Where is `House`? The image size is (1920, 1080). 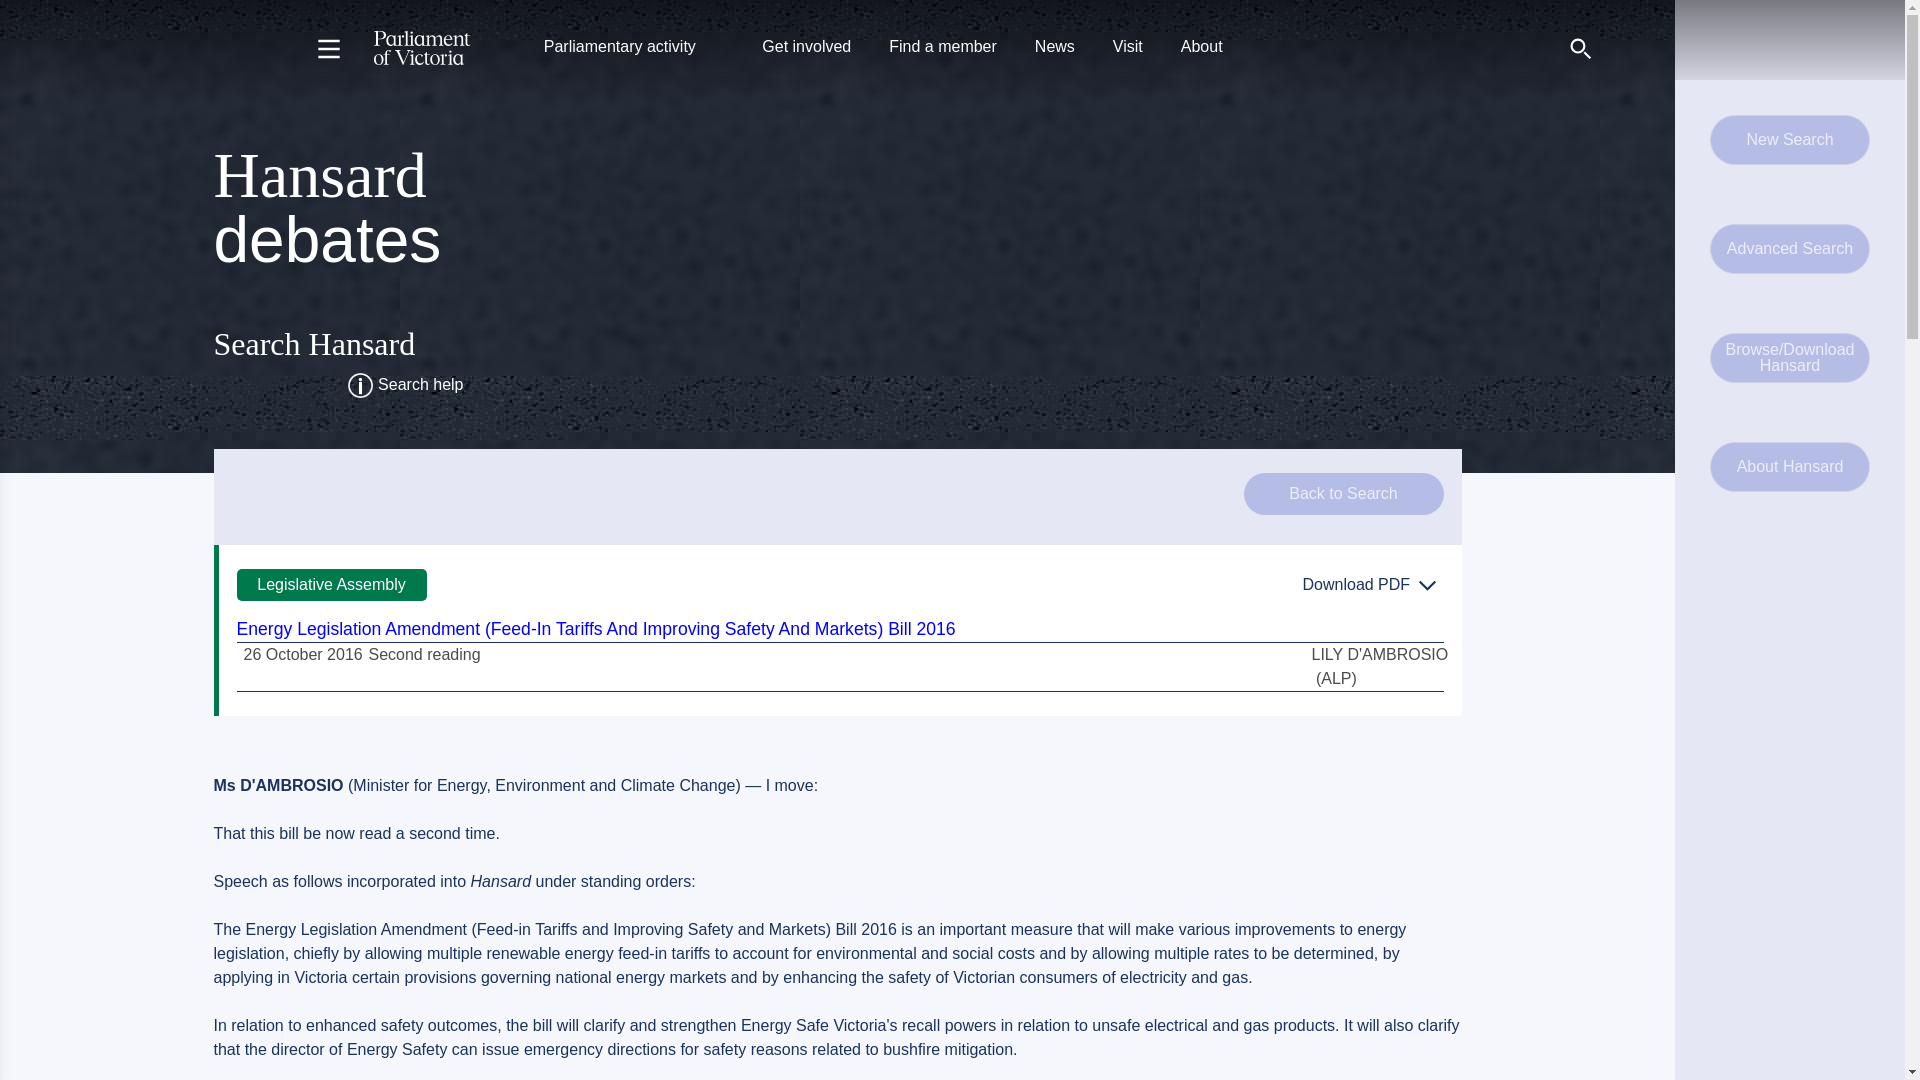
House is located at coordinates (331, 584).